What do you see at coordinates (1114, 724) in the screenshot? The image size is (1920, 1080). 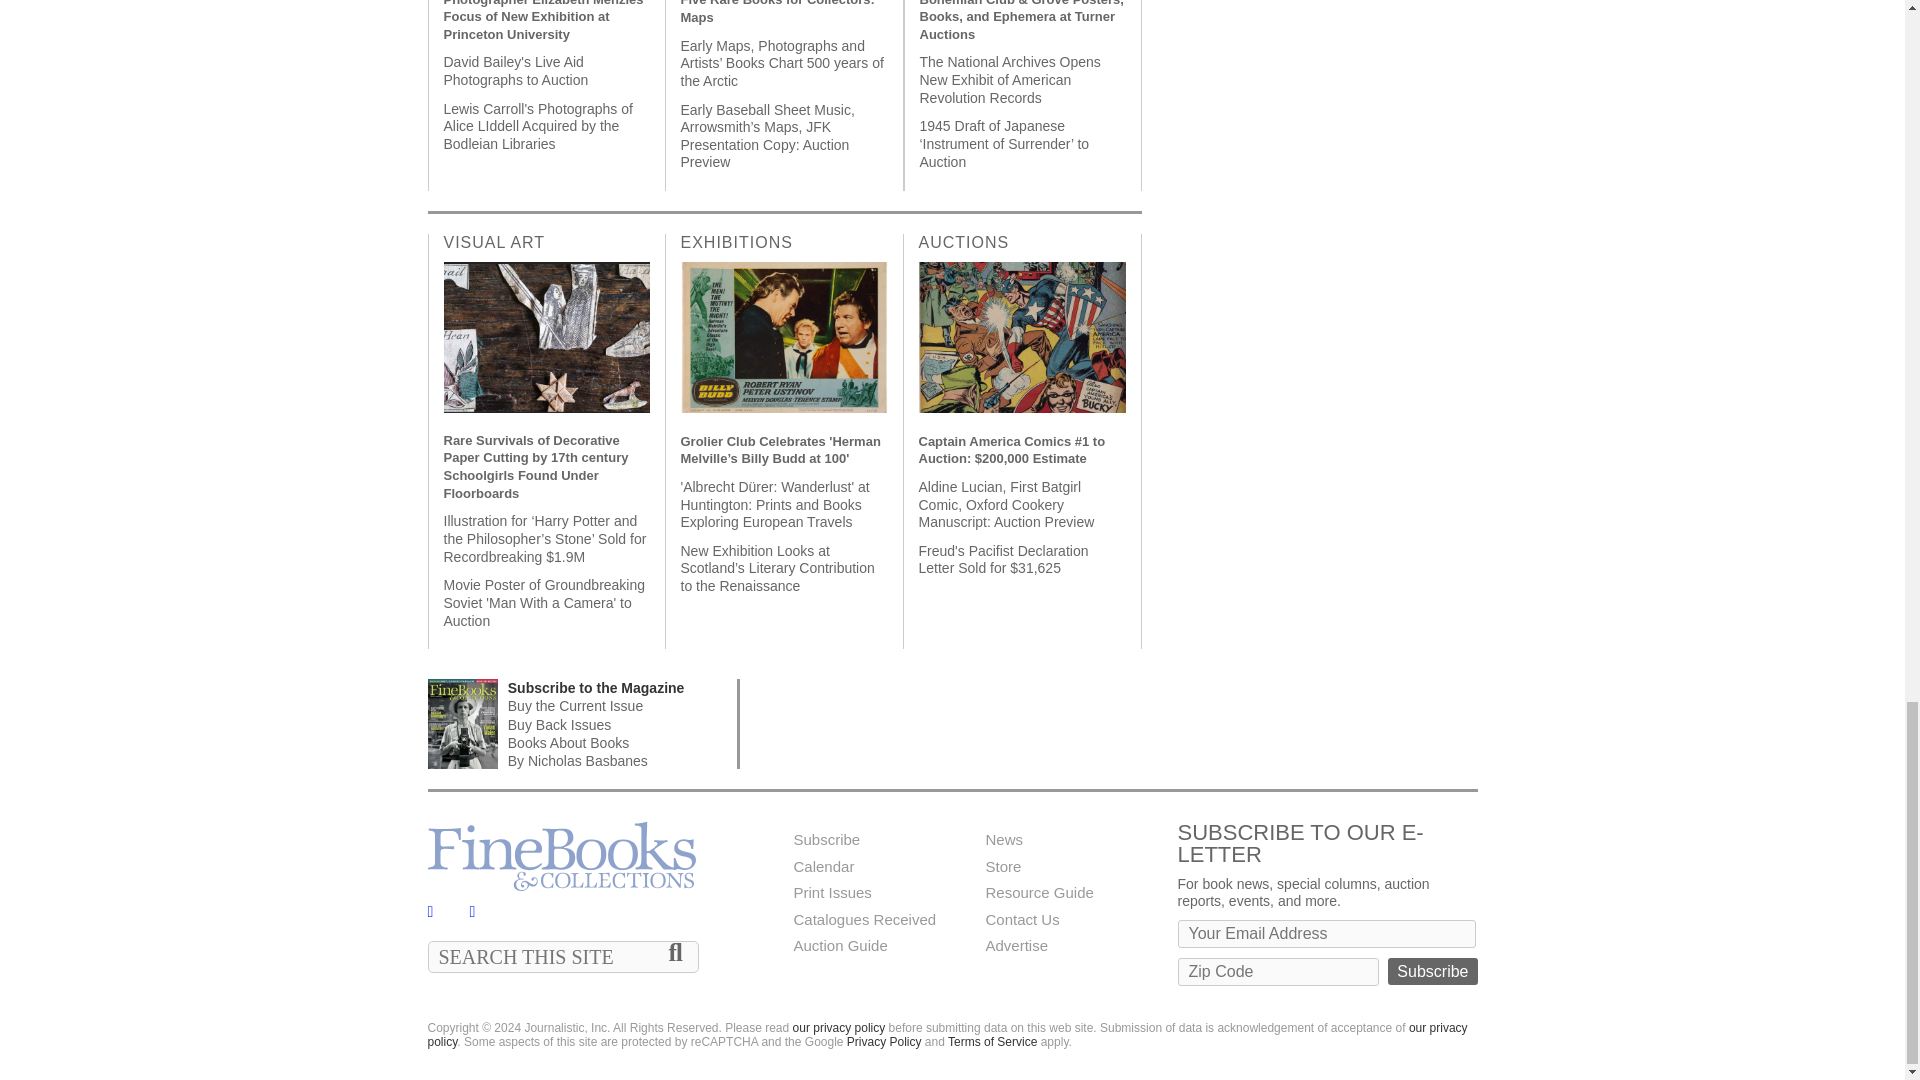 I see `3rd party ad content` at bounding box center [1114, 724].